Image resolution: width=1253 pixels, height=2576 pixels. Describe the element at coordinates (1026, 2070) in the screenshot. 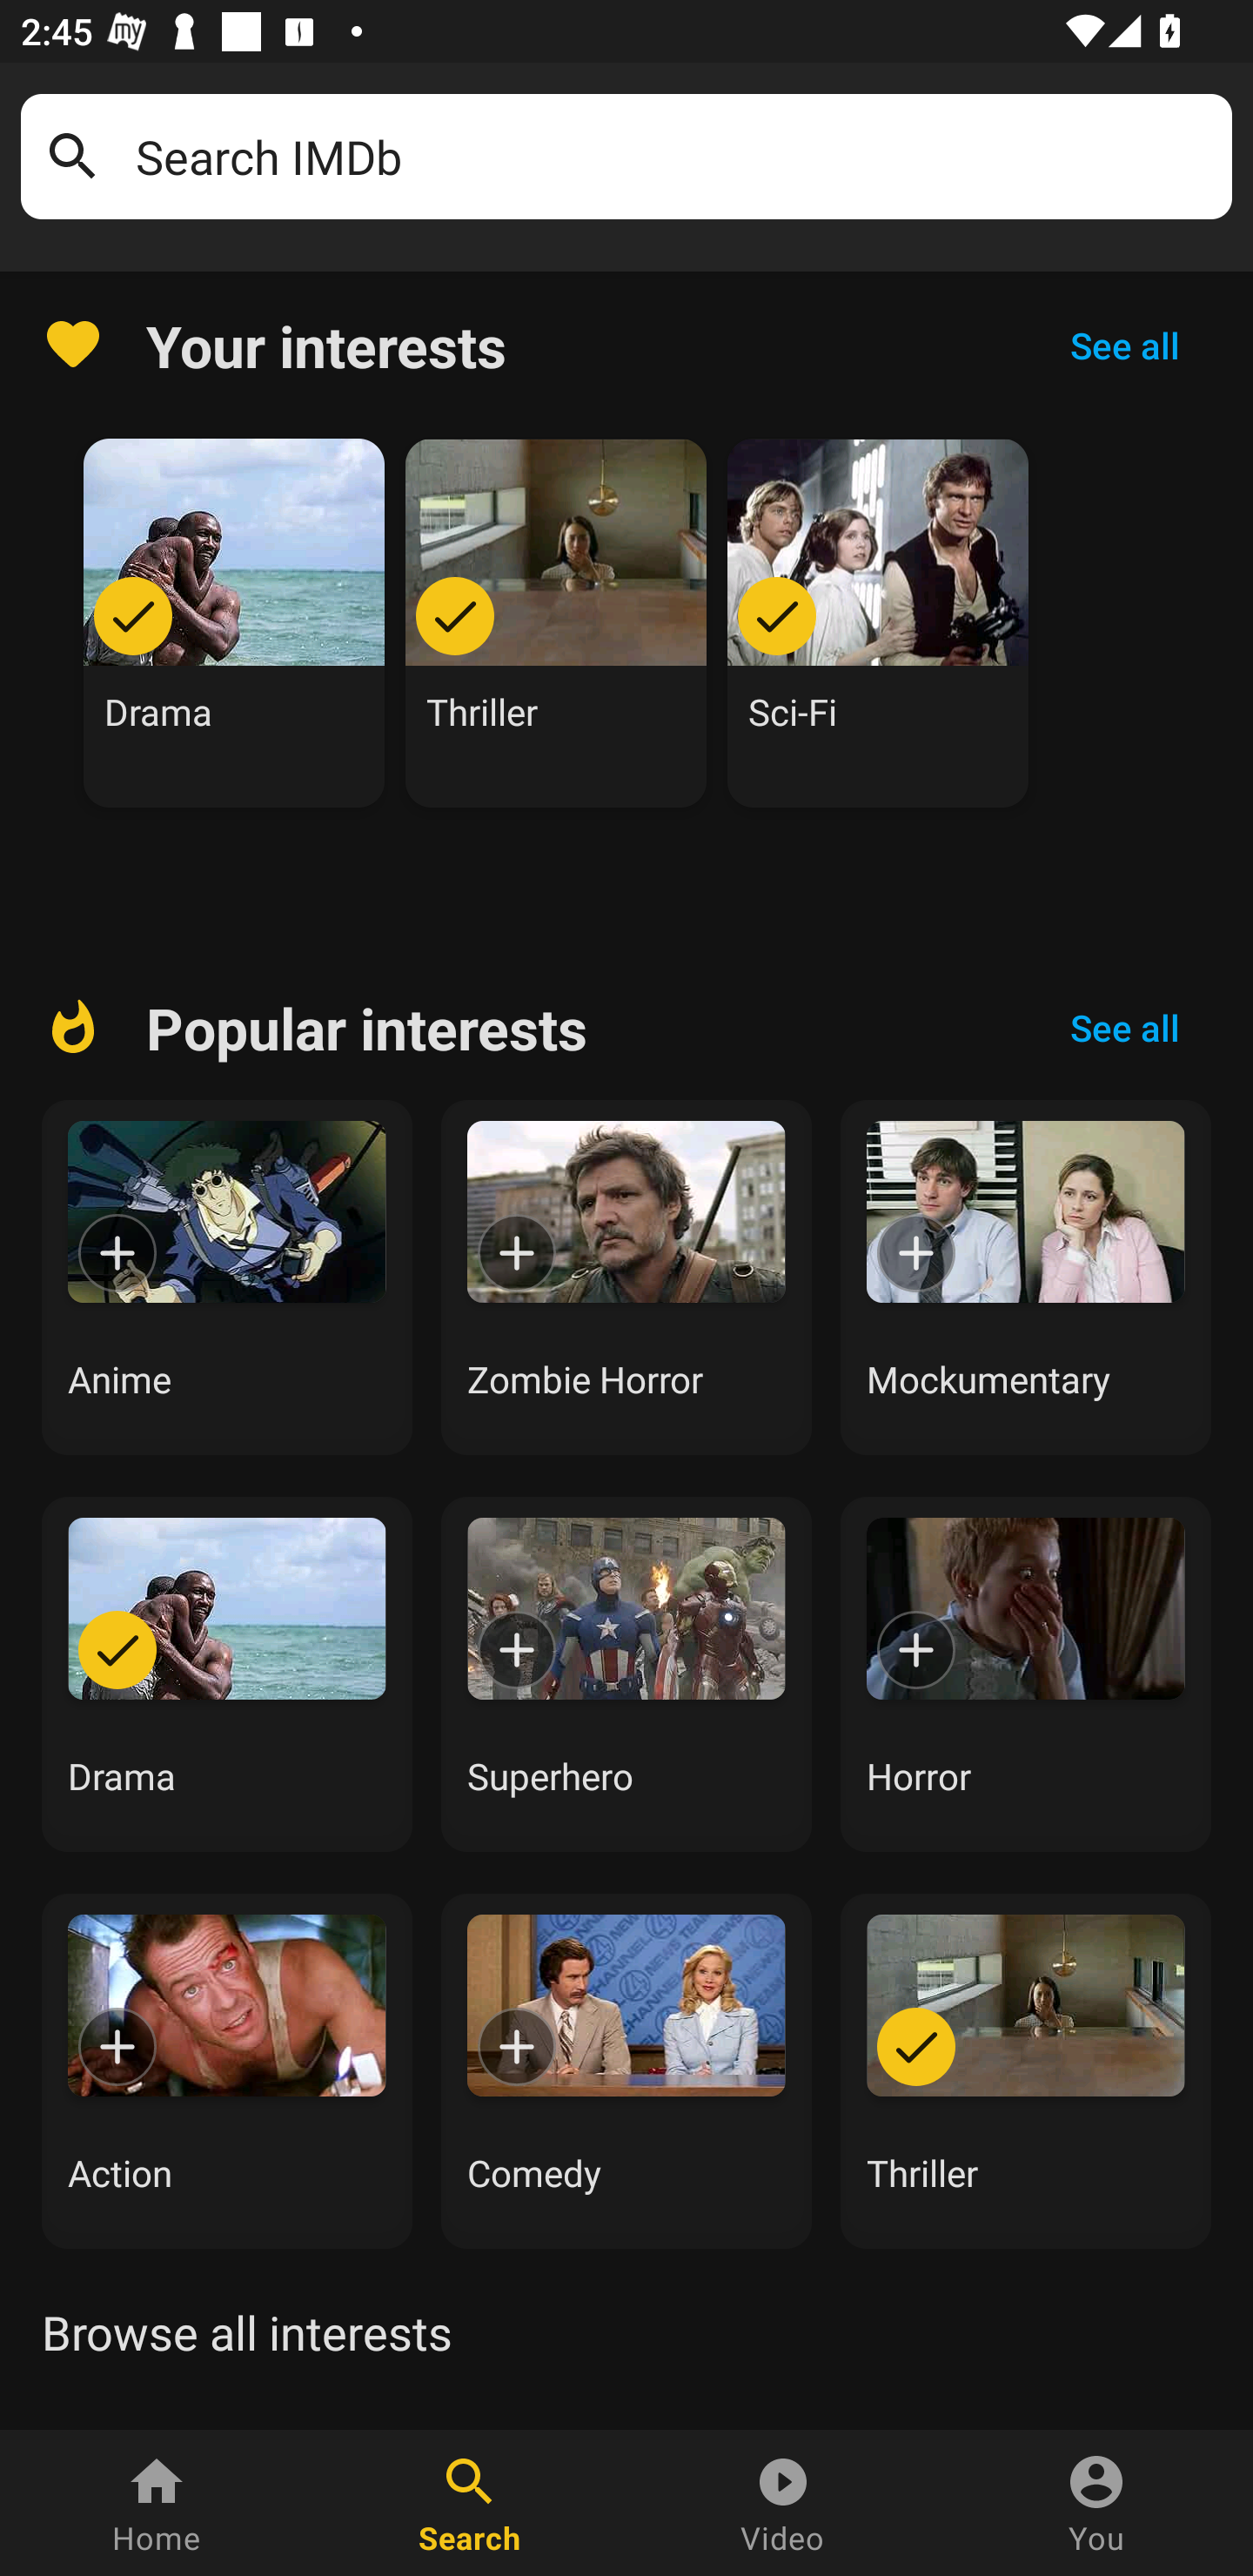

I see `Thriller` at that location.